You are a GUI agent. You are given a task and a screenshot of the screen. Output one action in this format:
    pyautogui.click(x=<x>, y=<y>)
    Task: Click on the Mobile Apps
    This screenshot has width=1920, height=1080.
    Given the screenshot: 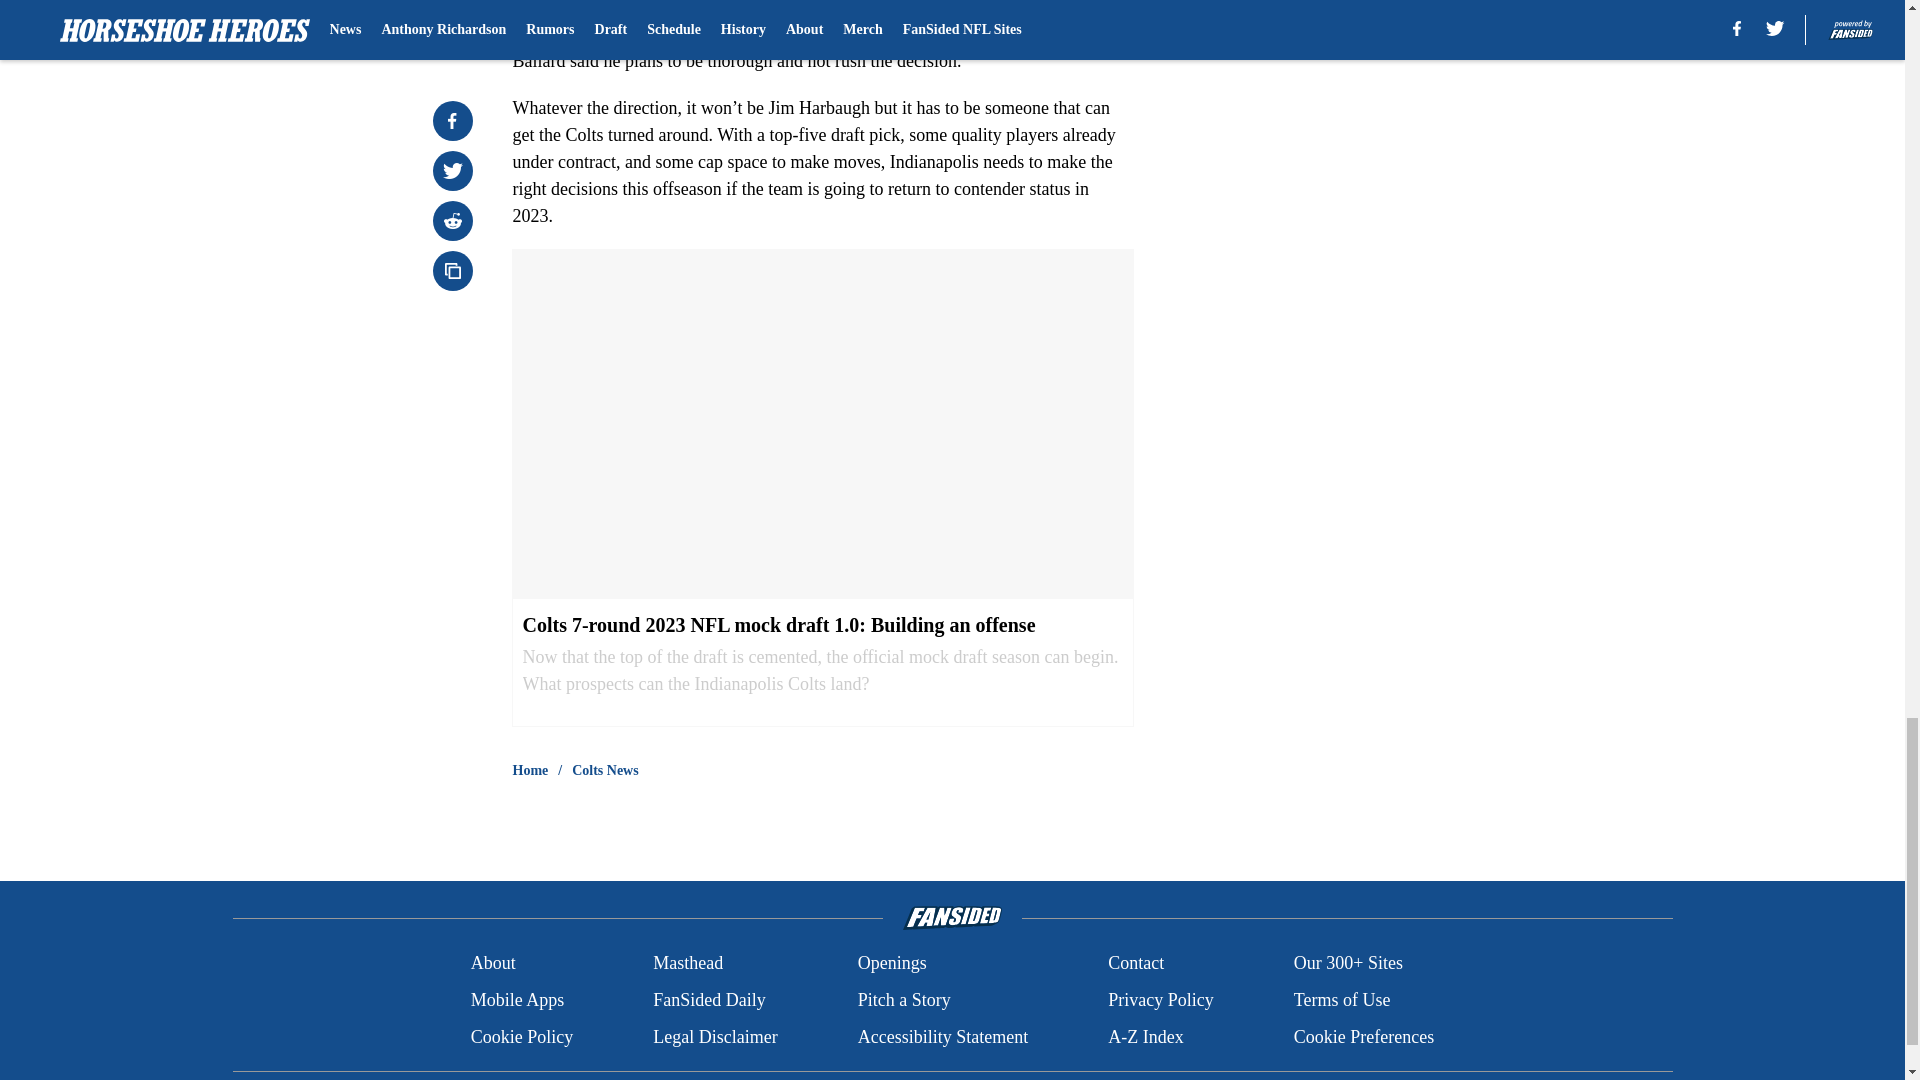 What is the action you would take?
    pyautogui.click(x=517, y=1000)
    